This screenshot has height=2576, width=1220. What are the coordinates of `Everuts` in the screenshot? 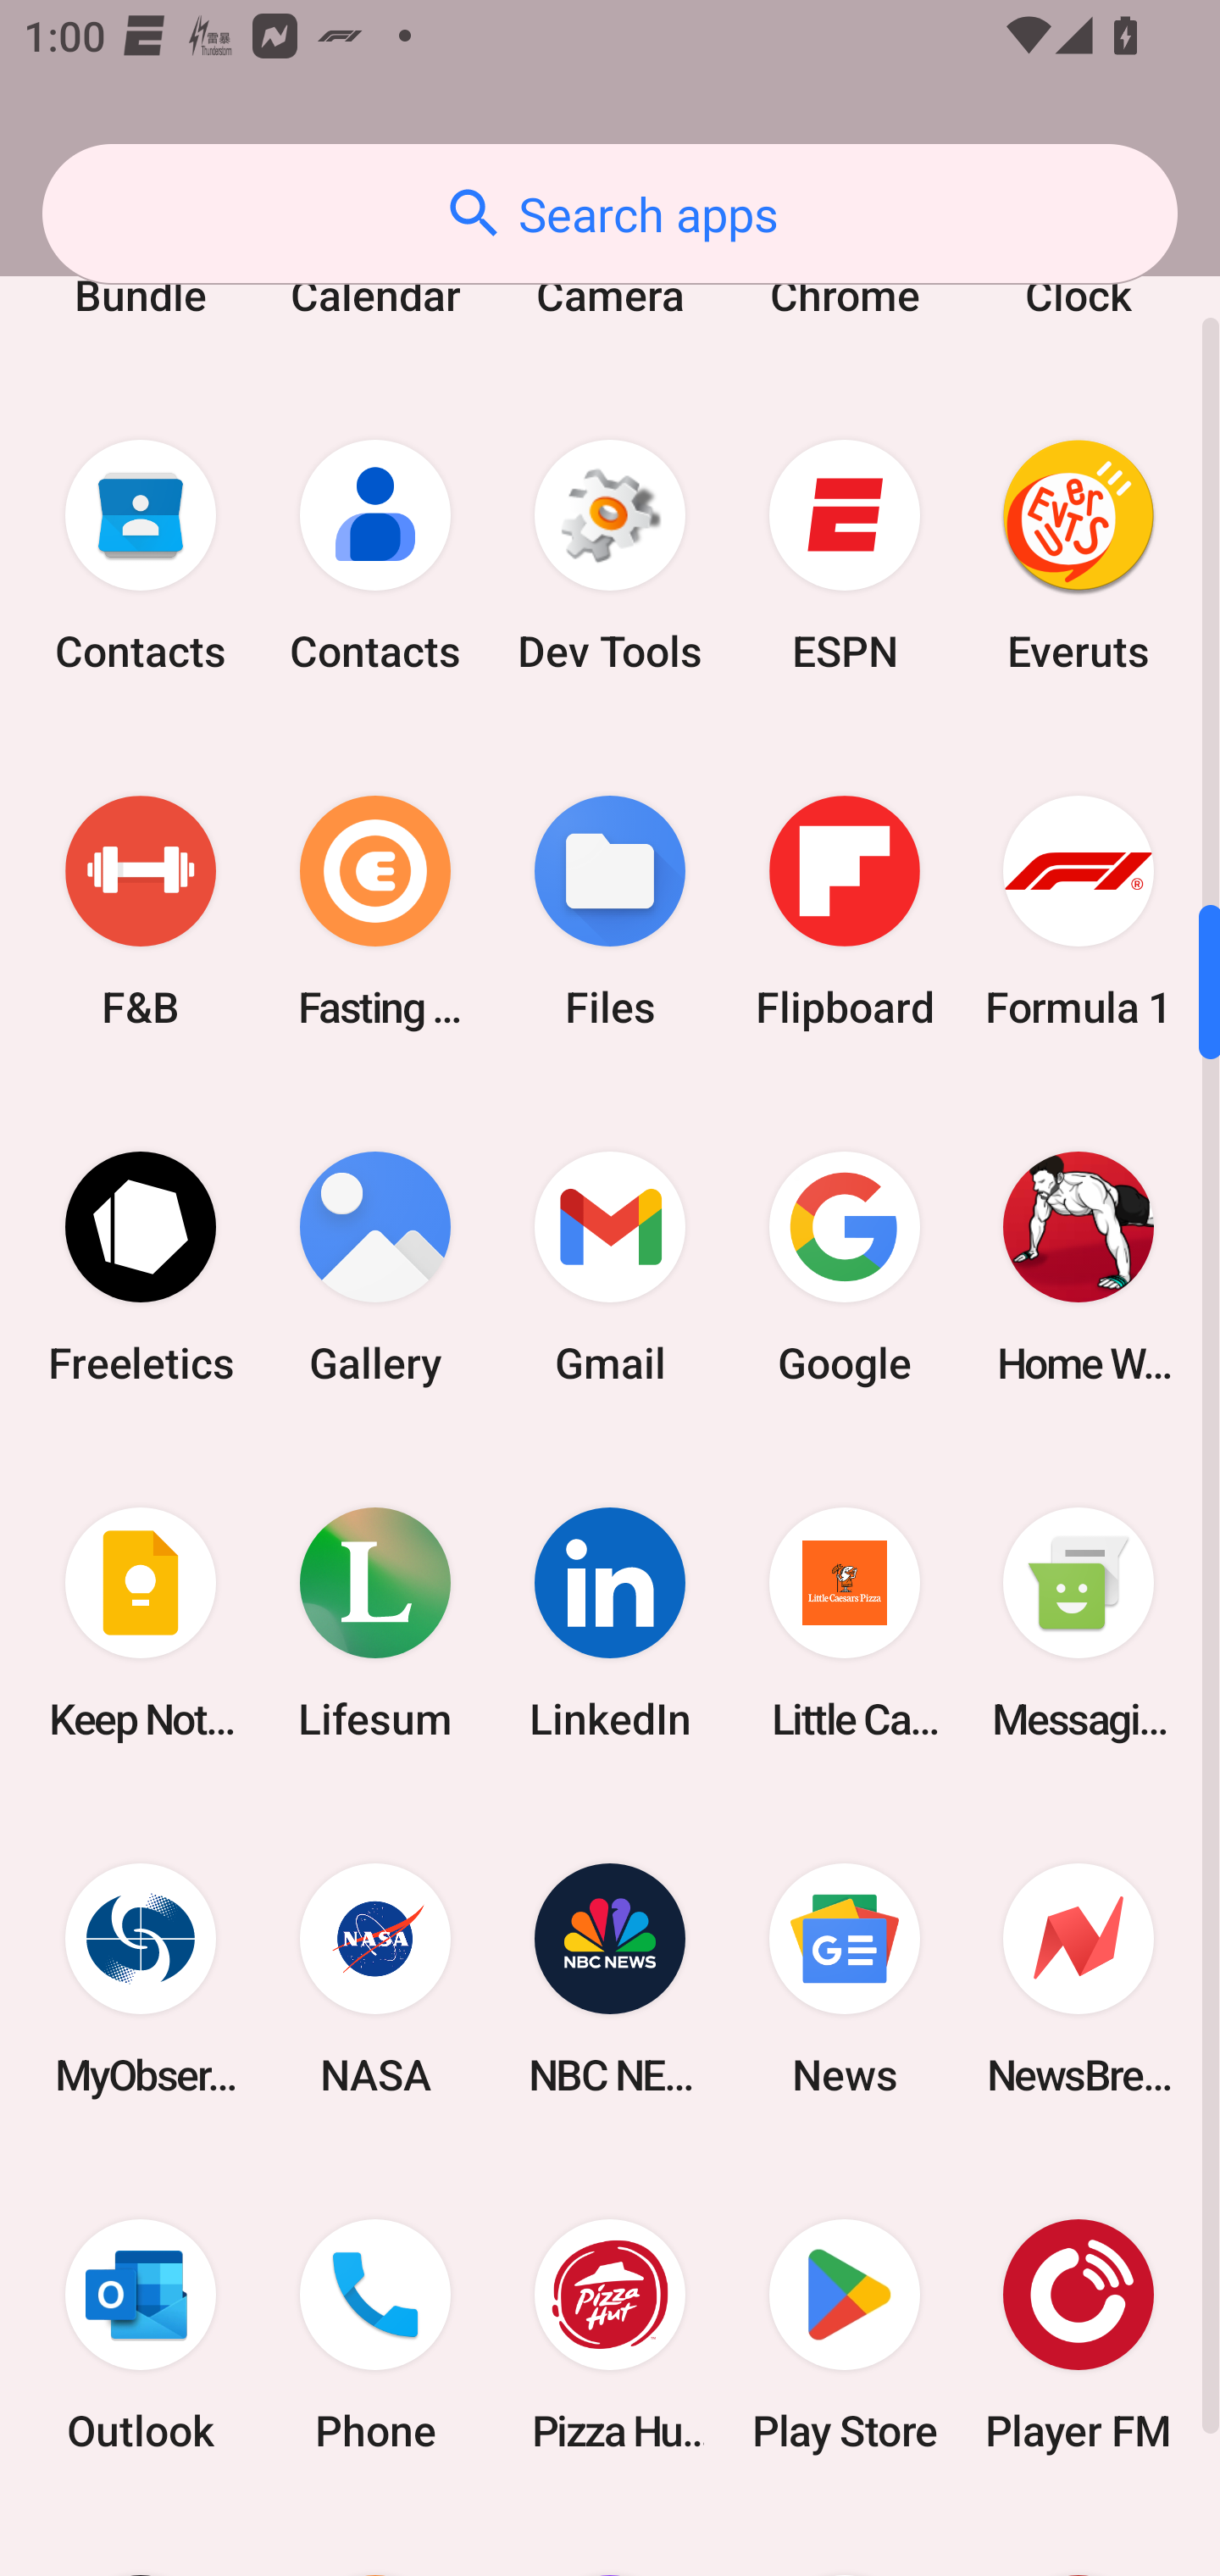 It's located at (1079, 556).